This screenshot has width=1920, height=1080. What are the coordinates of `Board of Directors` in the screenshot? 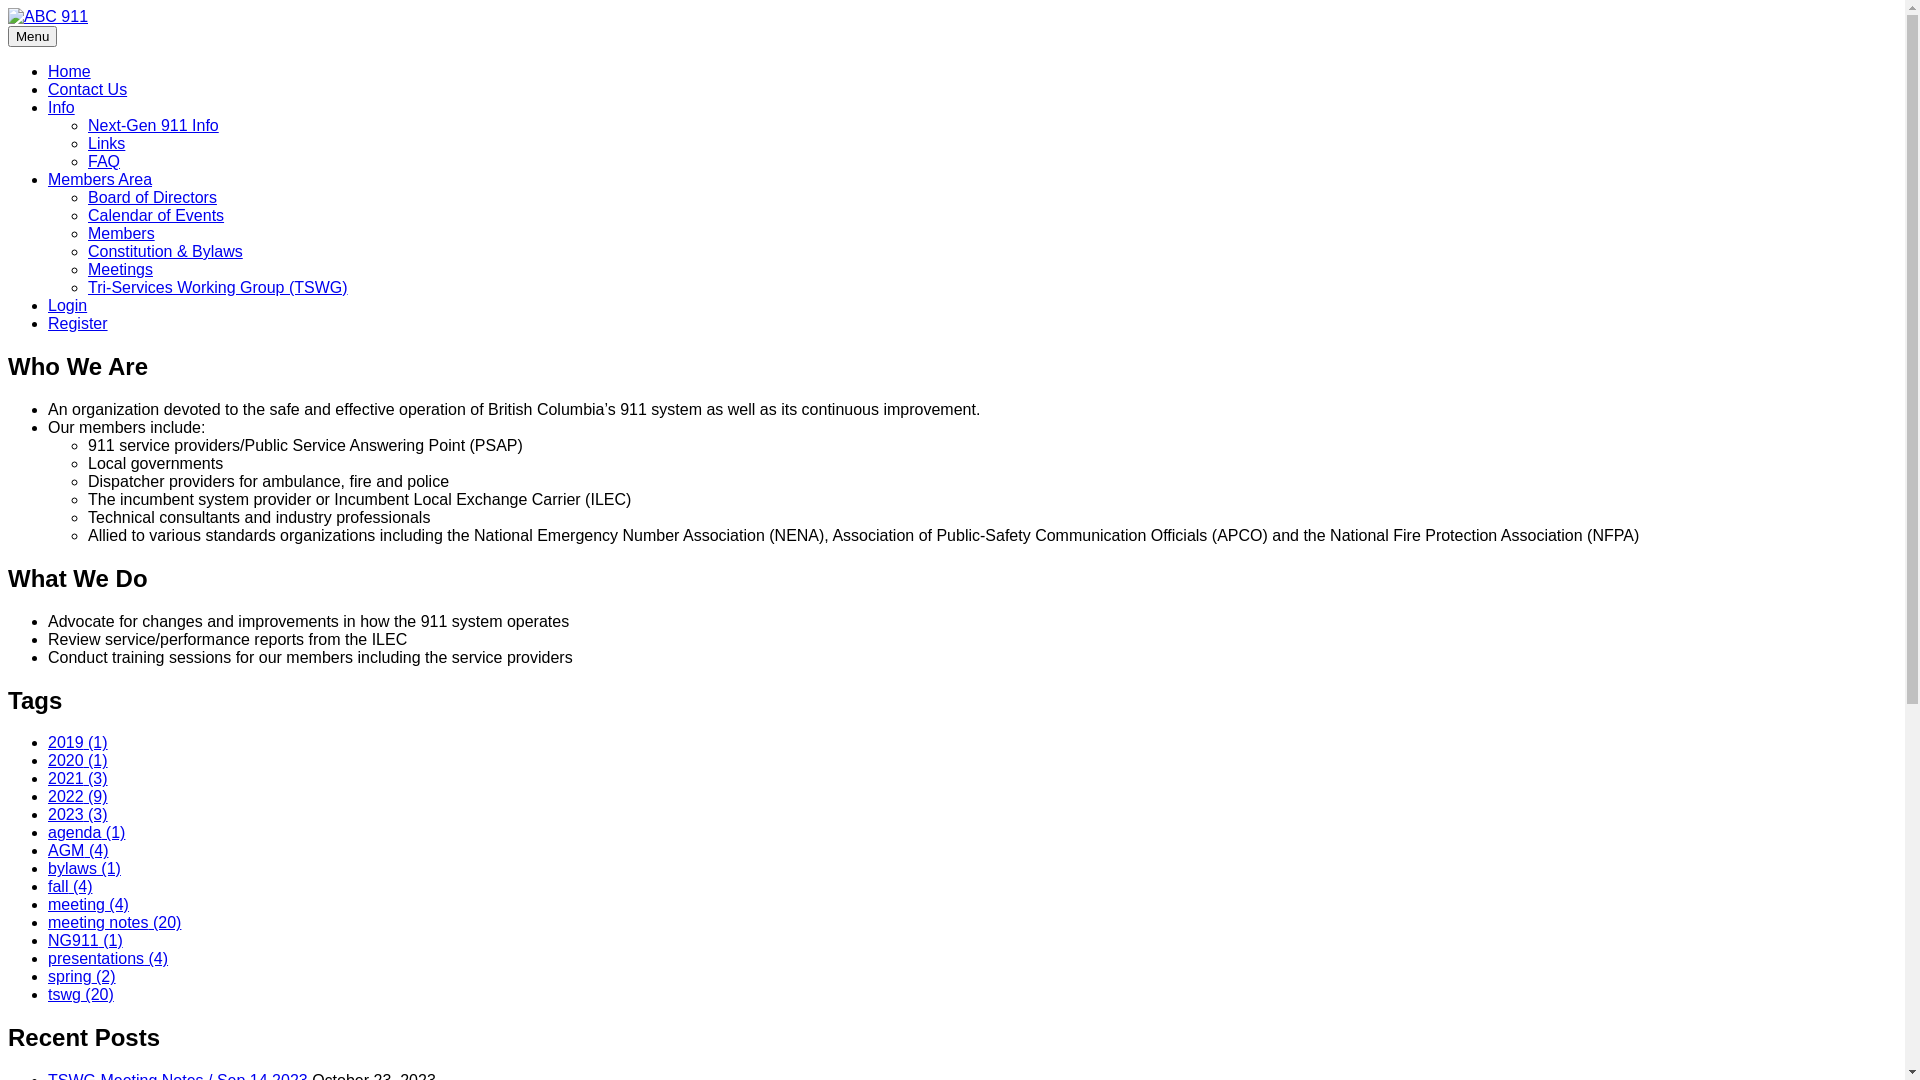 It's located at (152, 198).